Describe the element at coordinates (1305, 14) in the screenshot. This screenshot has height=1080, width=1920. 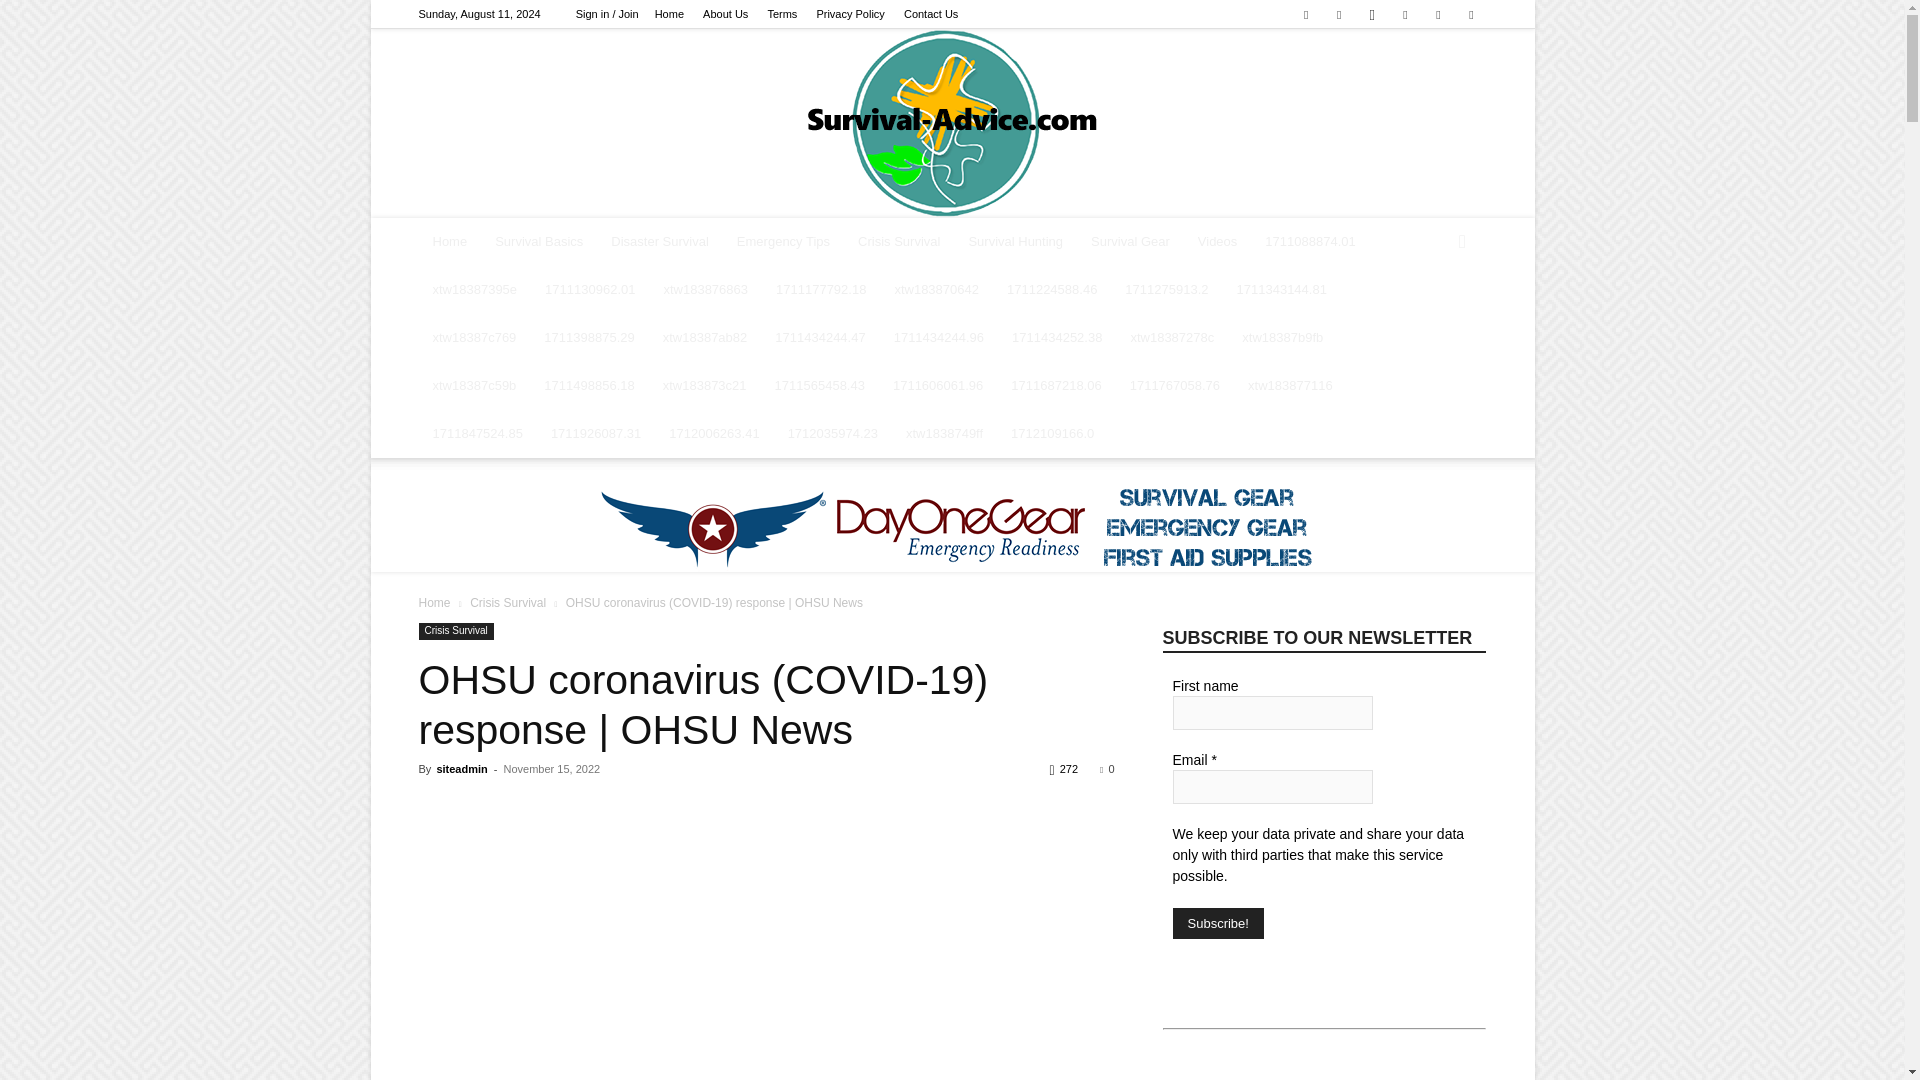
I see `Behance` at that location.